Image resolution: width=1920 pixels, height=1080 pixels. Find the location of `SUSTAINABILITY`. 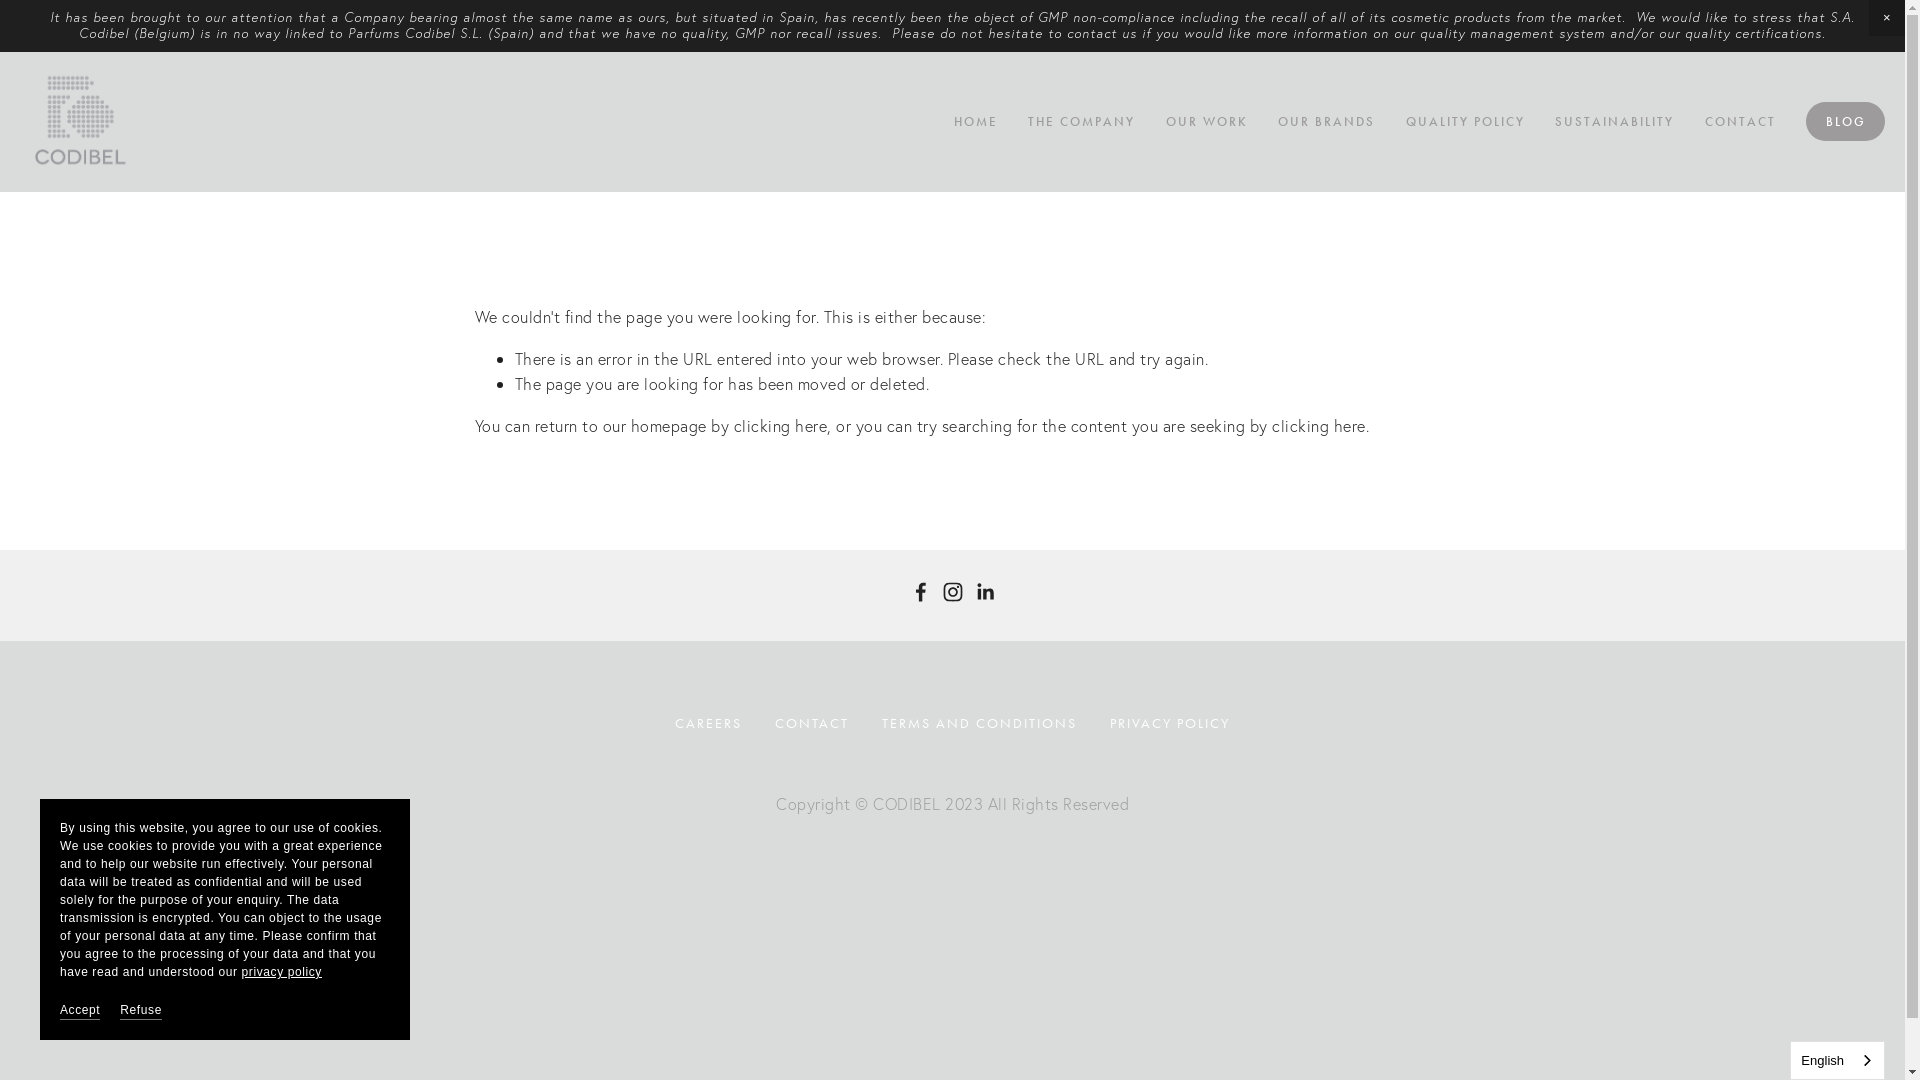

SUSTAINABILITY is located at coordinates (1614, 122).